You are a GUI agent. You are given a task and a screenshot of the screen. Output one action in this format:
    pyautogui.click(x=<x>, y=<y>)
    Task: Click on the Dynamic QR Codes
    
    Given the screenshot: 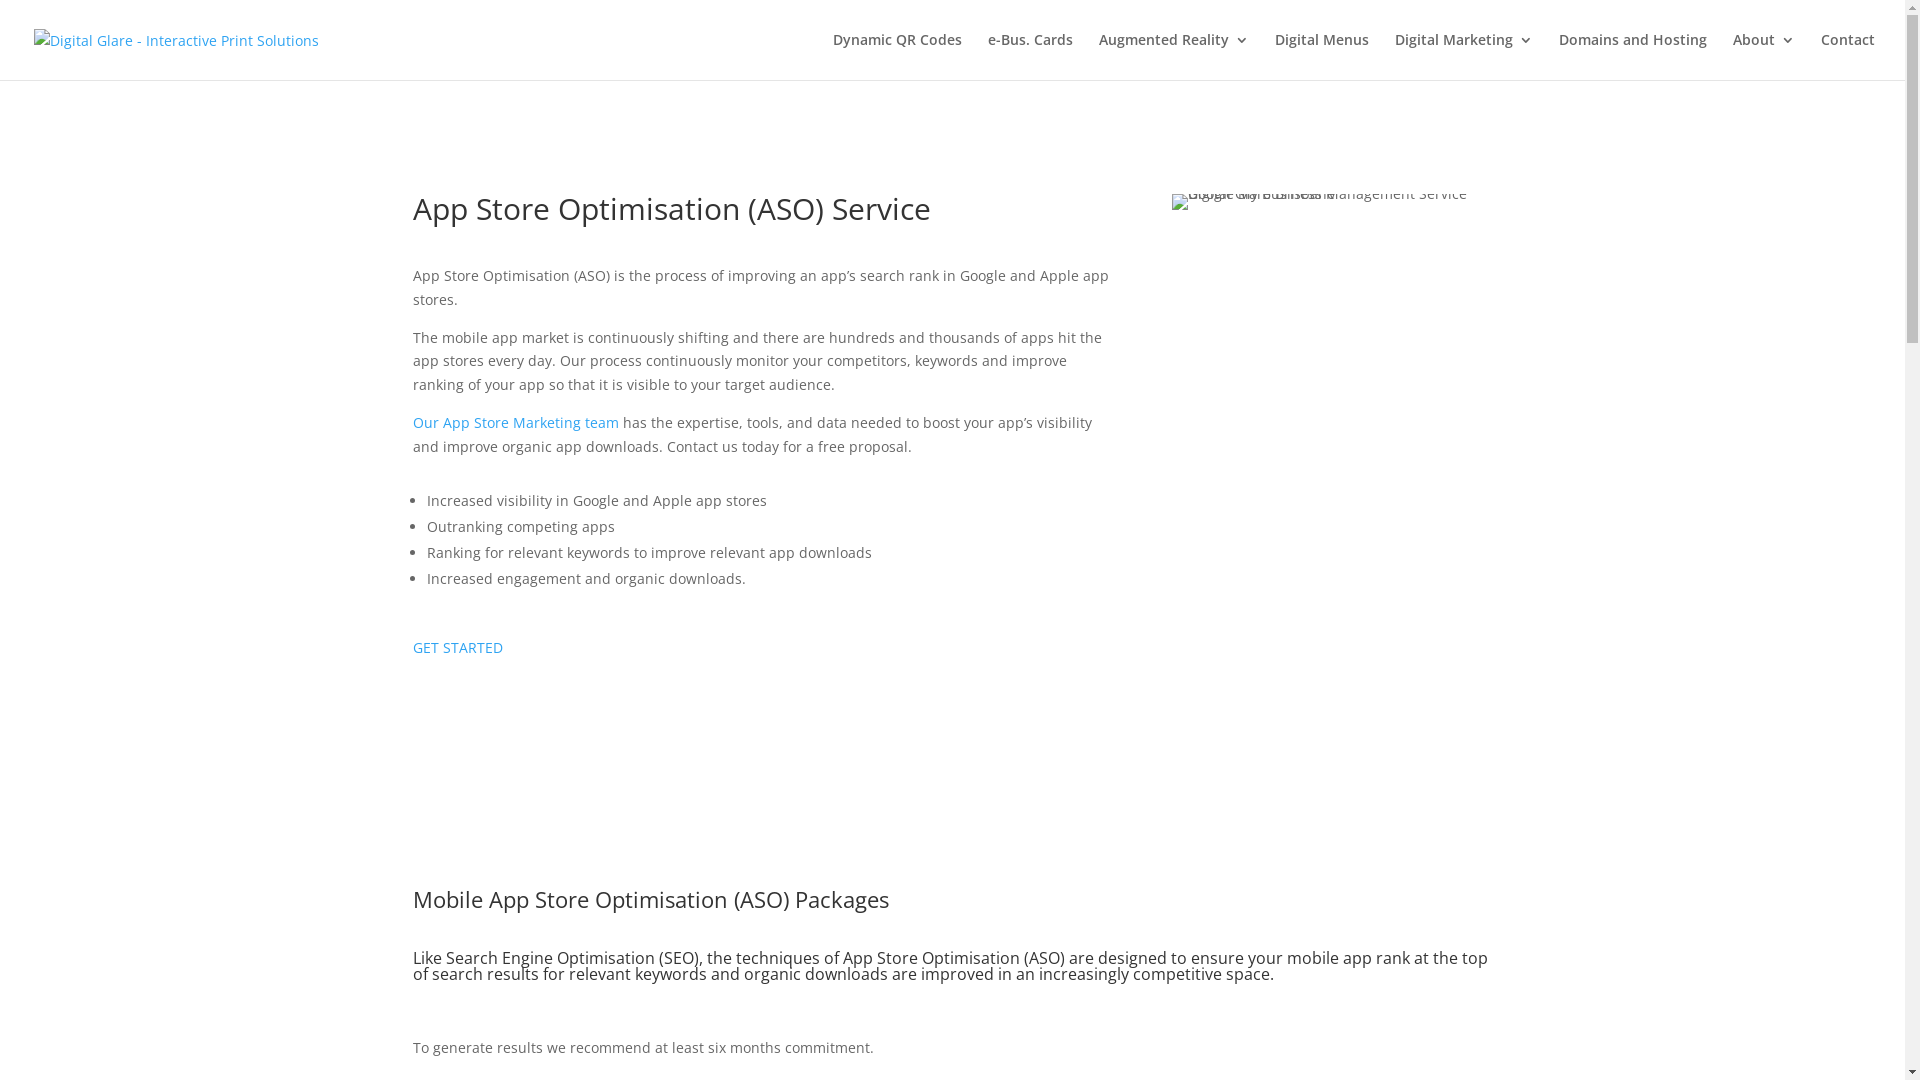 What is the action you would take?
    pyautogui.click(x=898, y=56)
    